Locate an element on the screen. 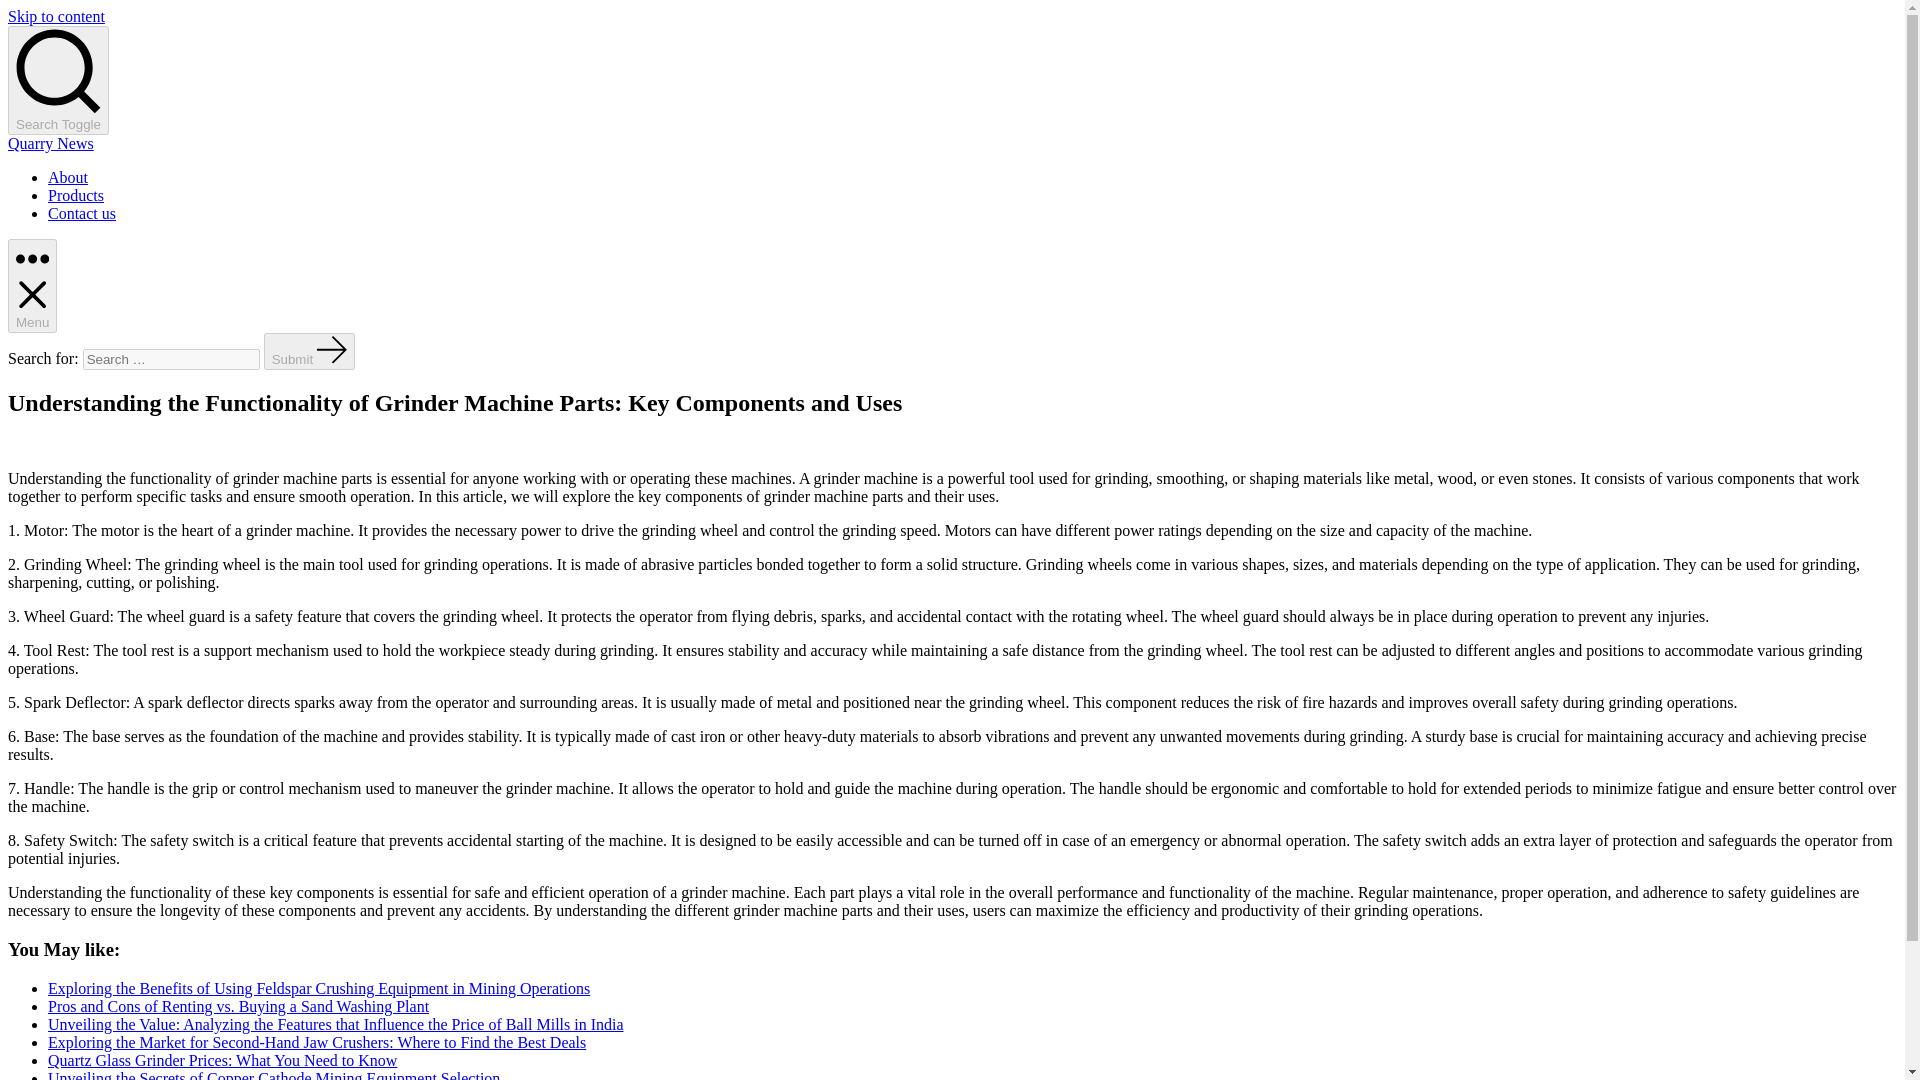 This screenshot has height=1080, width=1920. Skip to content is located at coordinates (56, 16).